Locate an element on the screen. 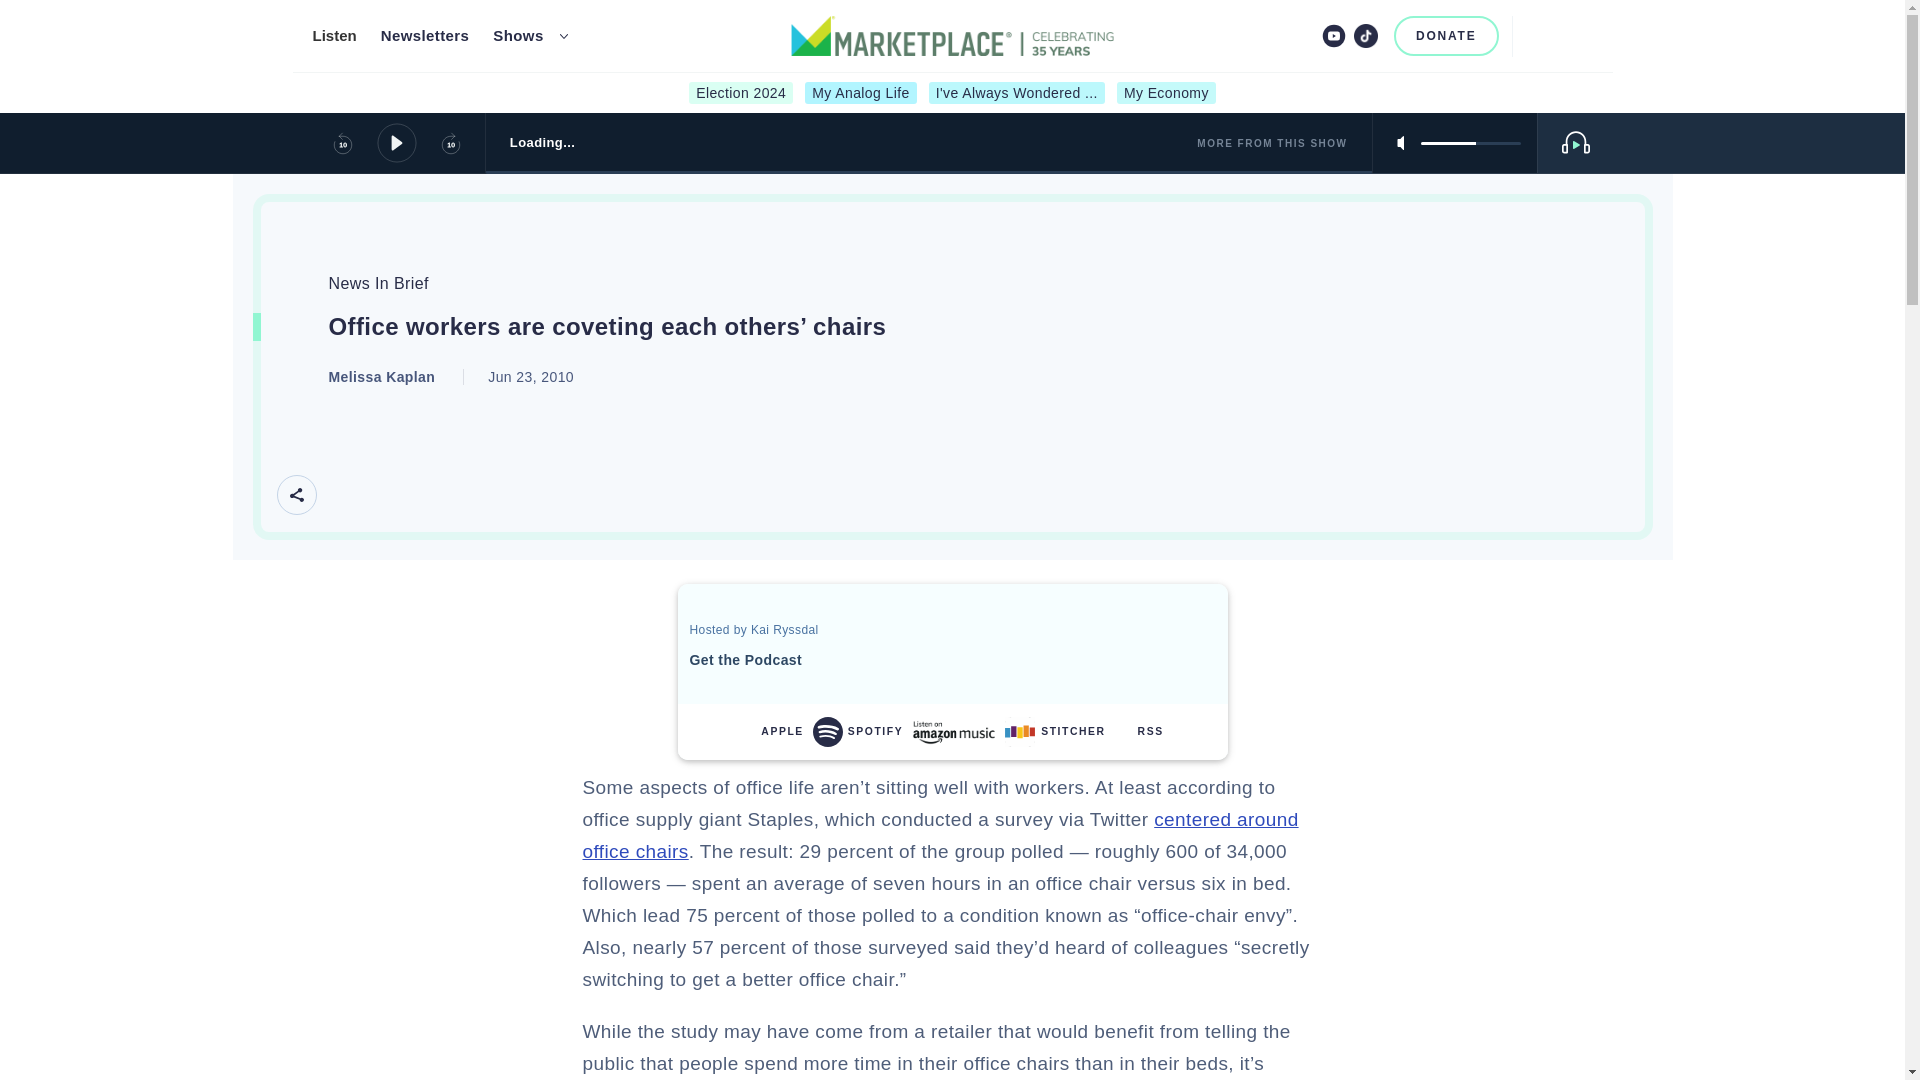  Facebook is located at coordinates (1268, 35).